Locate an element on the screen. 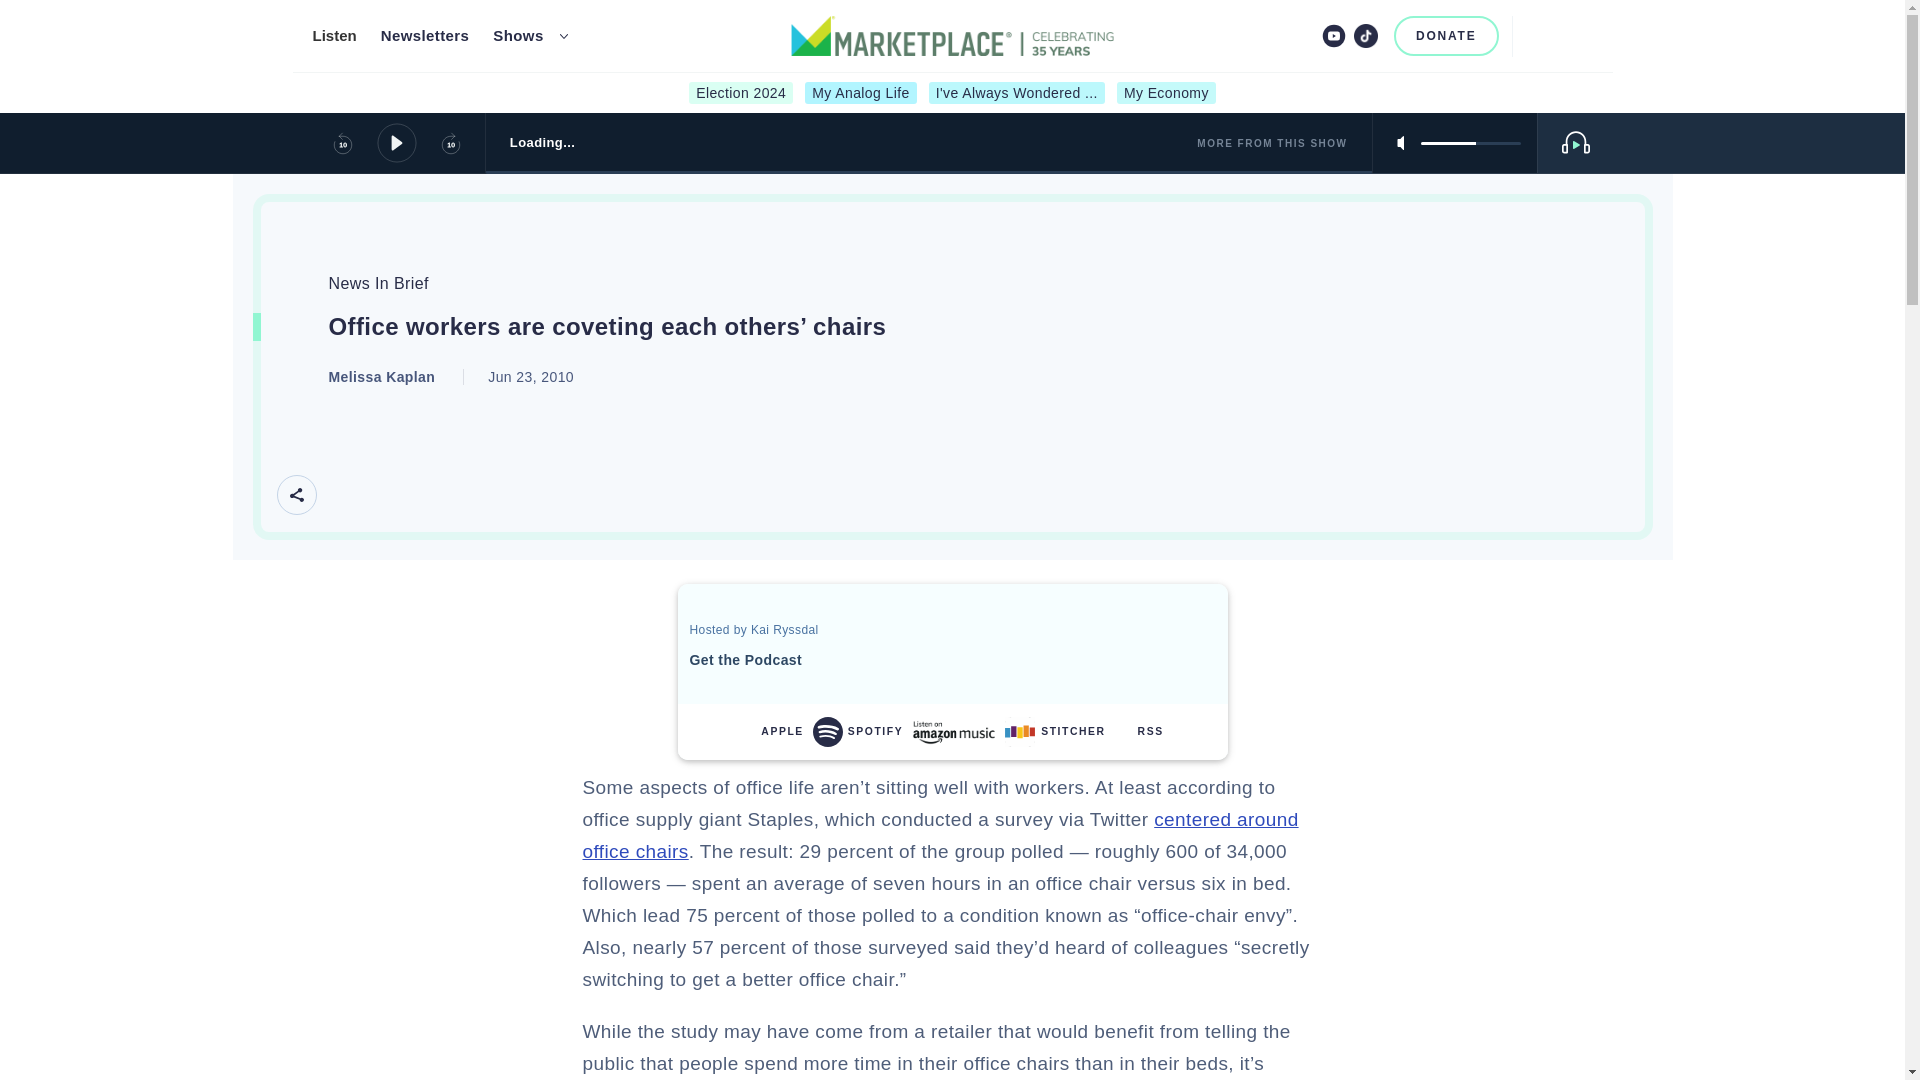  Facebook is located at coordinates (1268, 35).